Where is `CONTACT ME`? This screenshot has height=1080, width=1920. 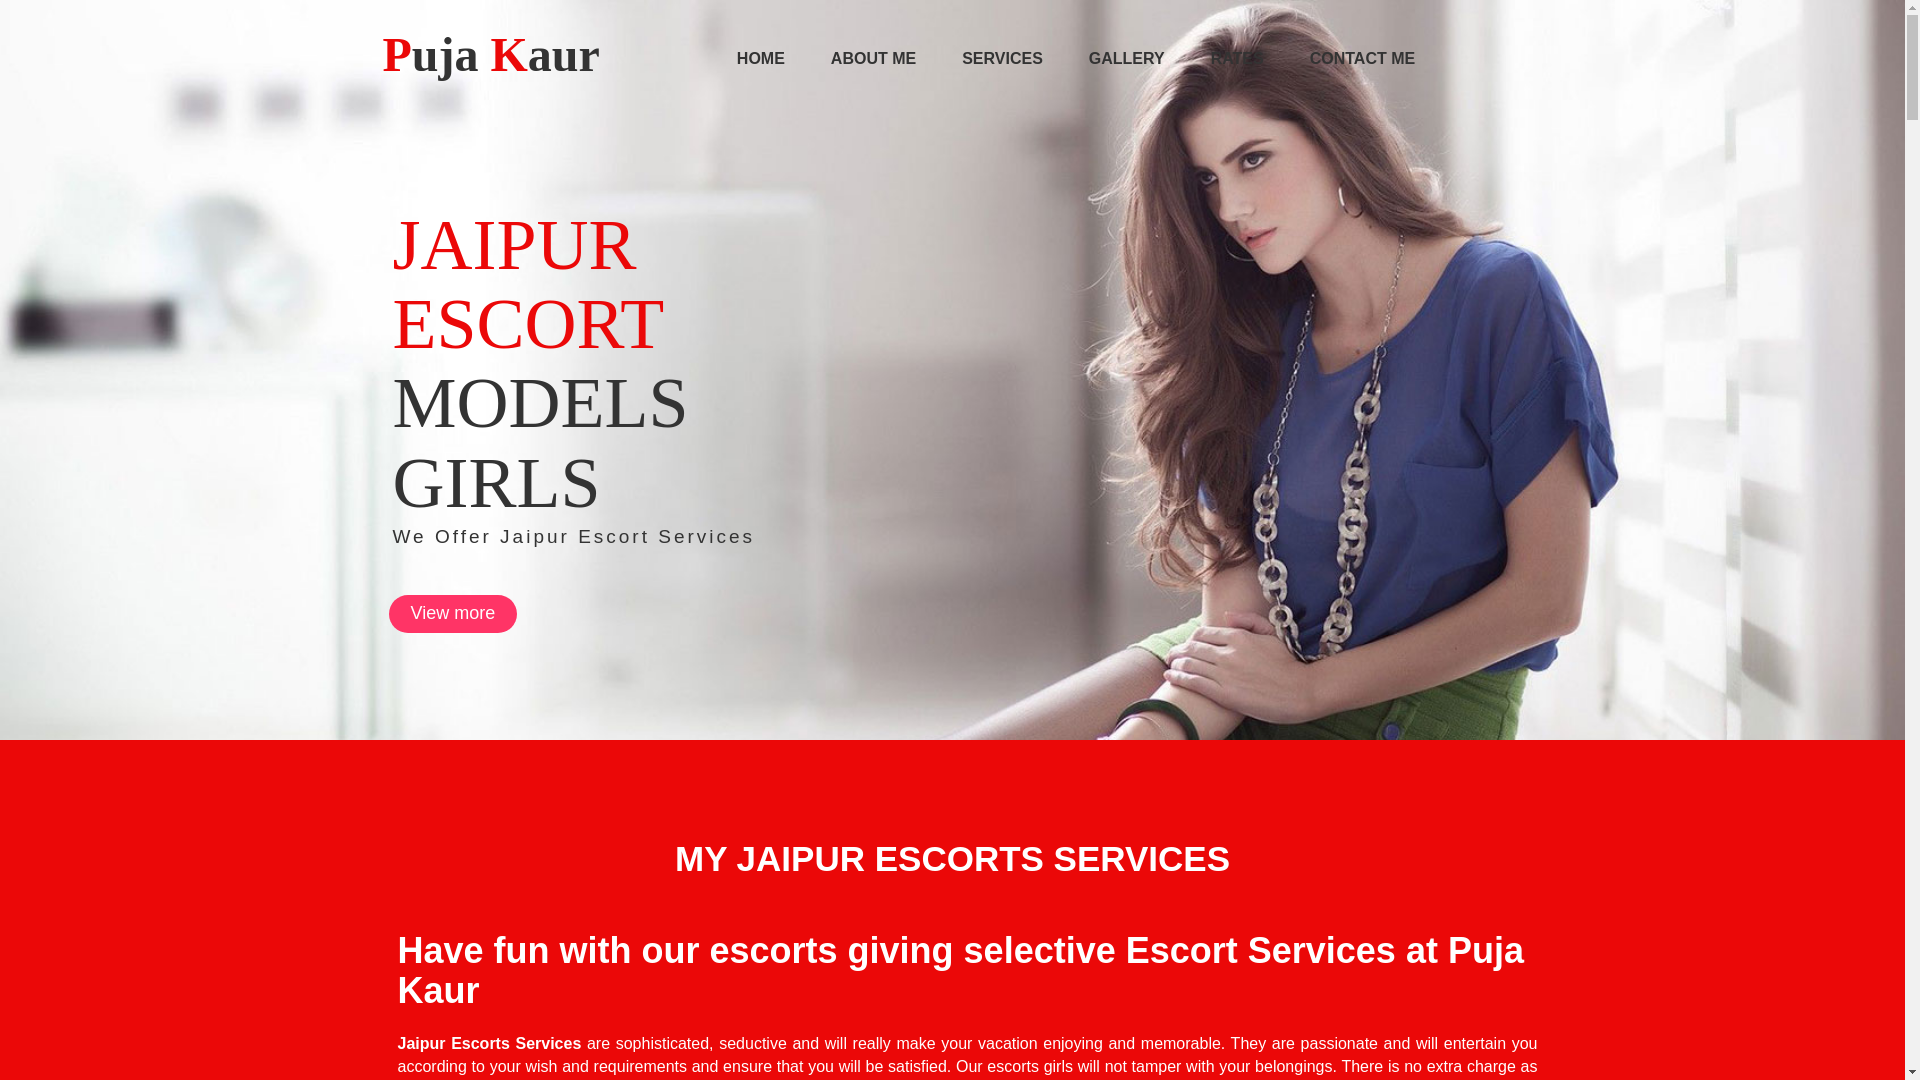 CONTACT ME is located at coordinates (1362, 59).